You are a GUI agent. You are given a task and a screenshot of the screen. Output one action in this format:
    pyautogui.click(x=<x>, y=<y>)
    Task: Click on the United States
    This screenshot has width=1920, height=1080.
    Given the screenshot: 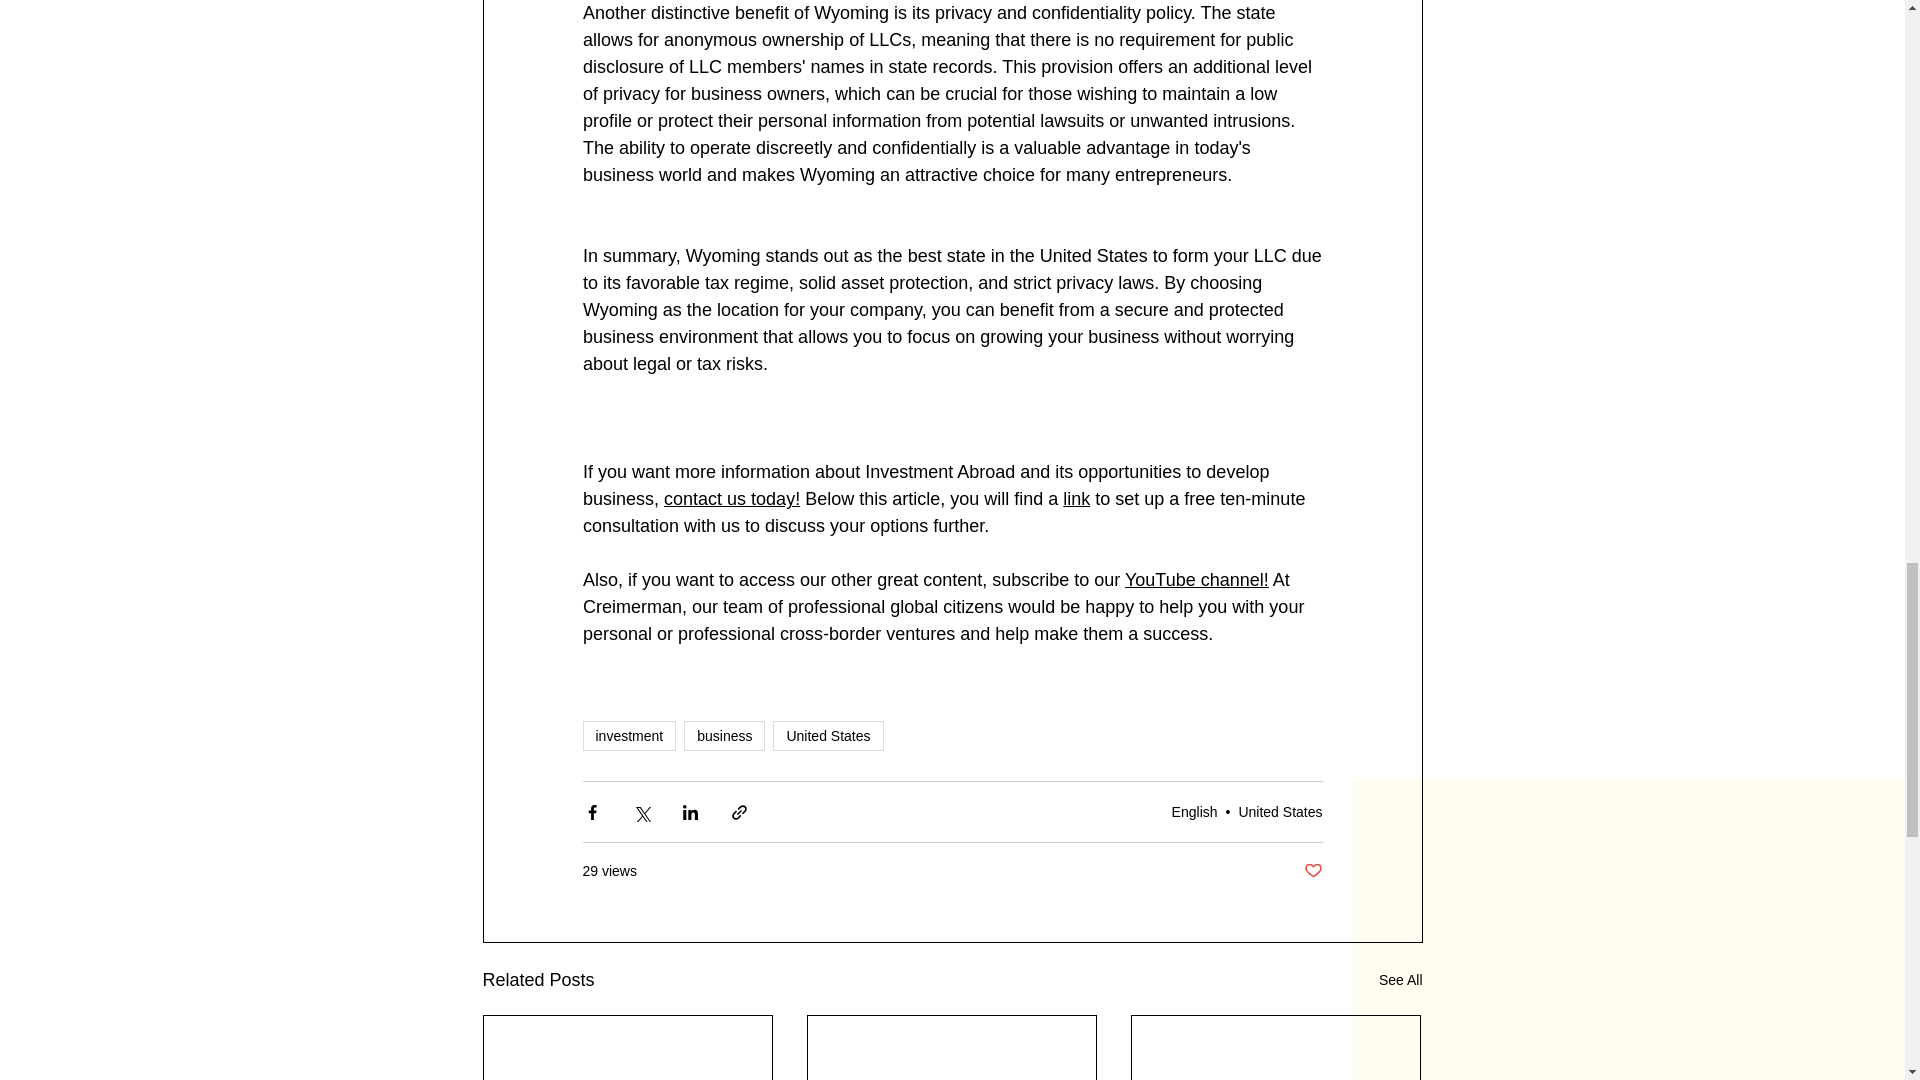 What is the action you would take?
    pyautogui.click(x=828, y=736)
    